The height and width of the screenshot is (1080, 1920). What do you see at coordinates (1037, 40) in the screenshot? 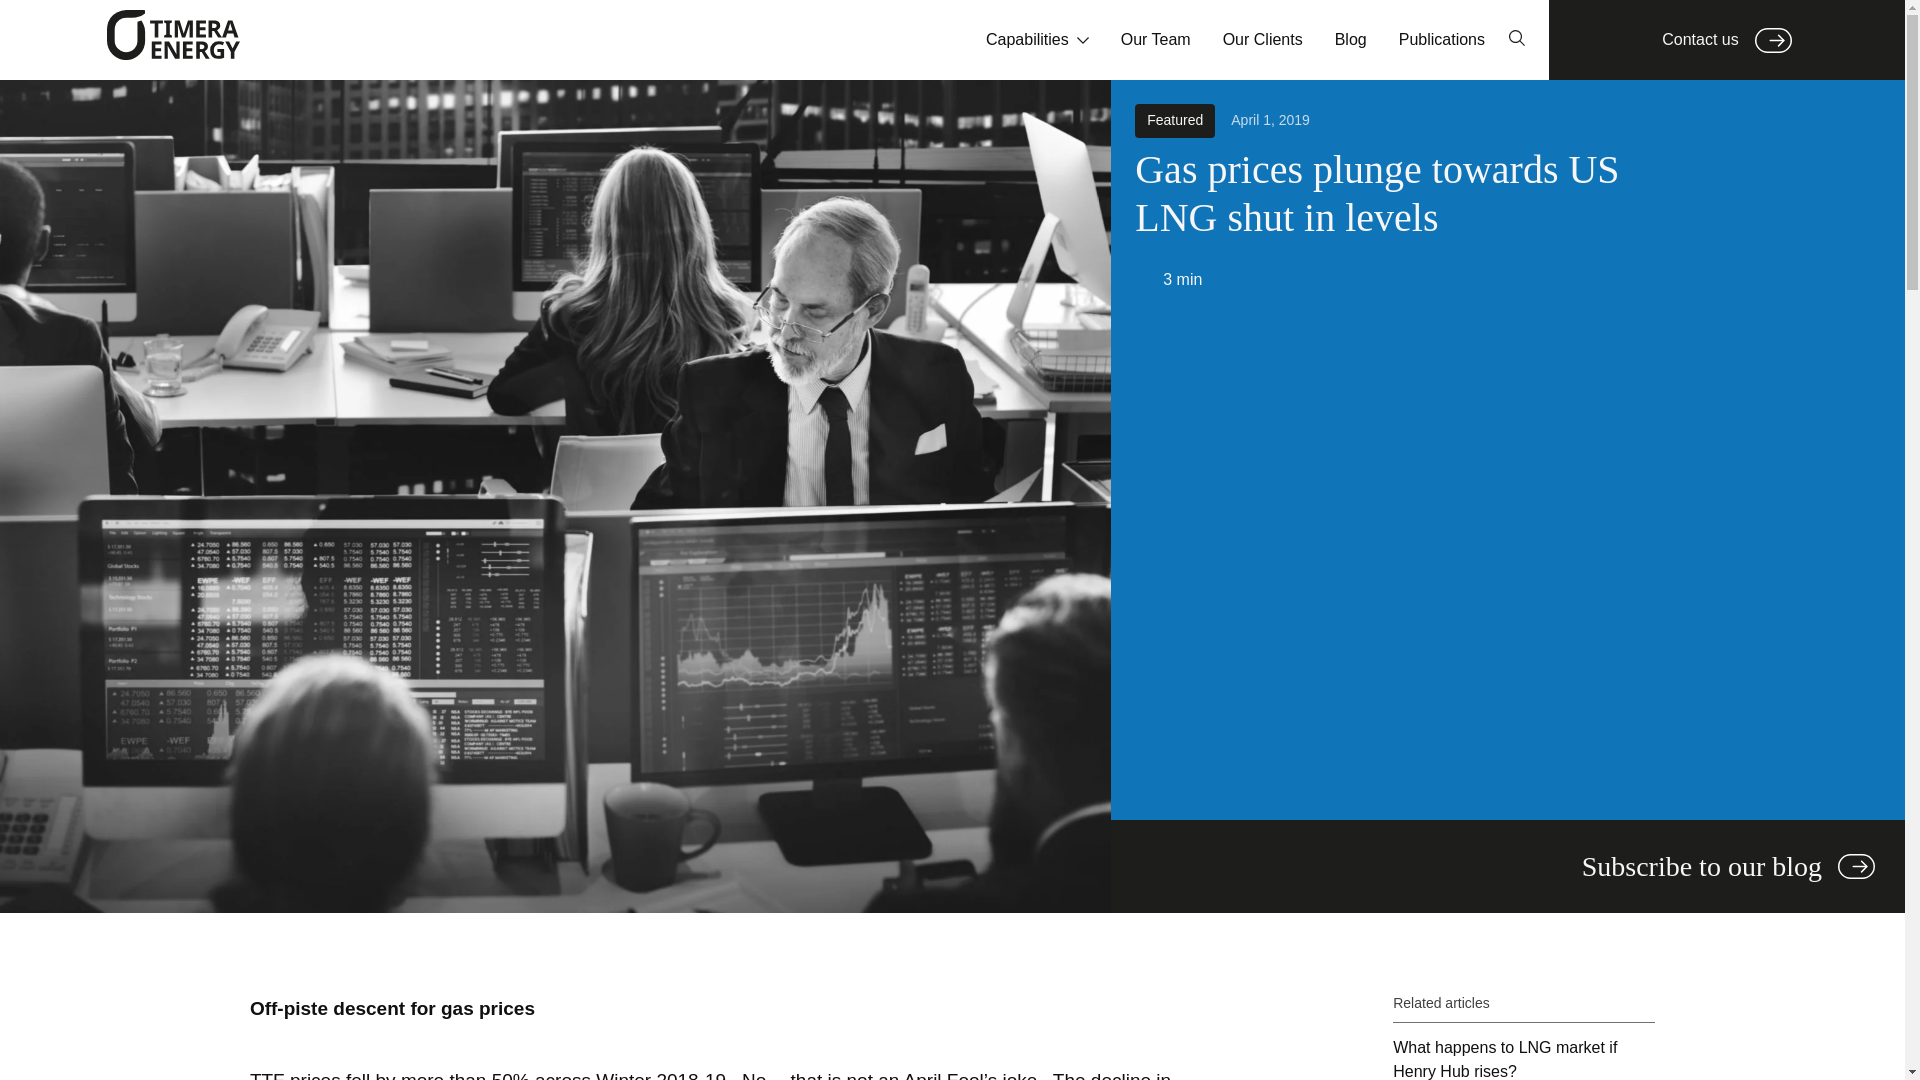
I see `Capabilities` at bounding box center [1037, 40].